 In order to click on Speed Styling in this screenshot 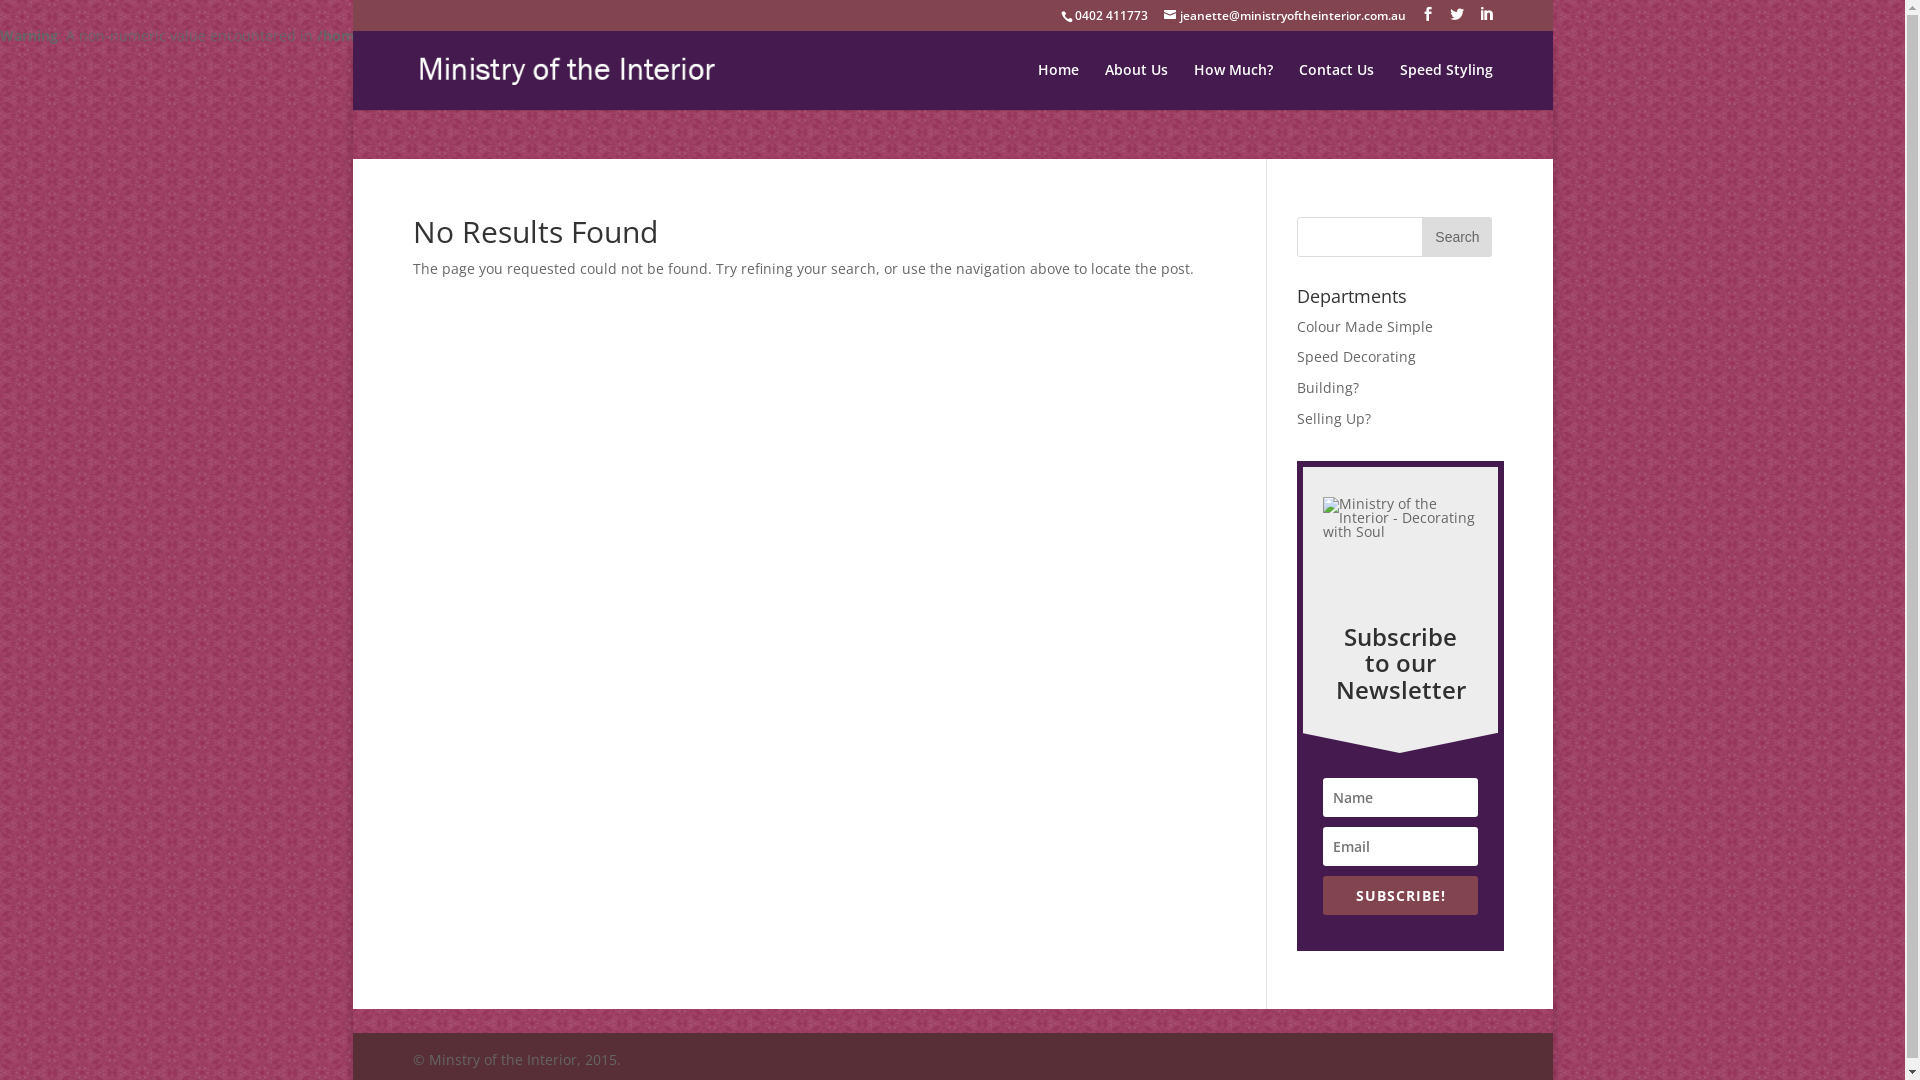, I will do `click(1446, 86)`.